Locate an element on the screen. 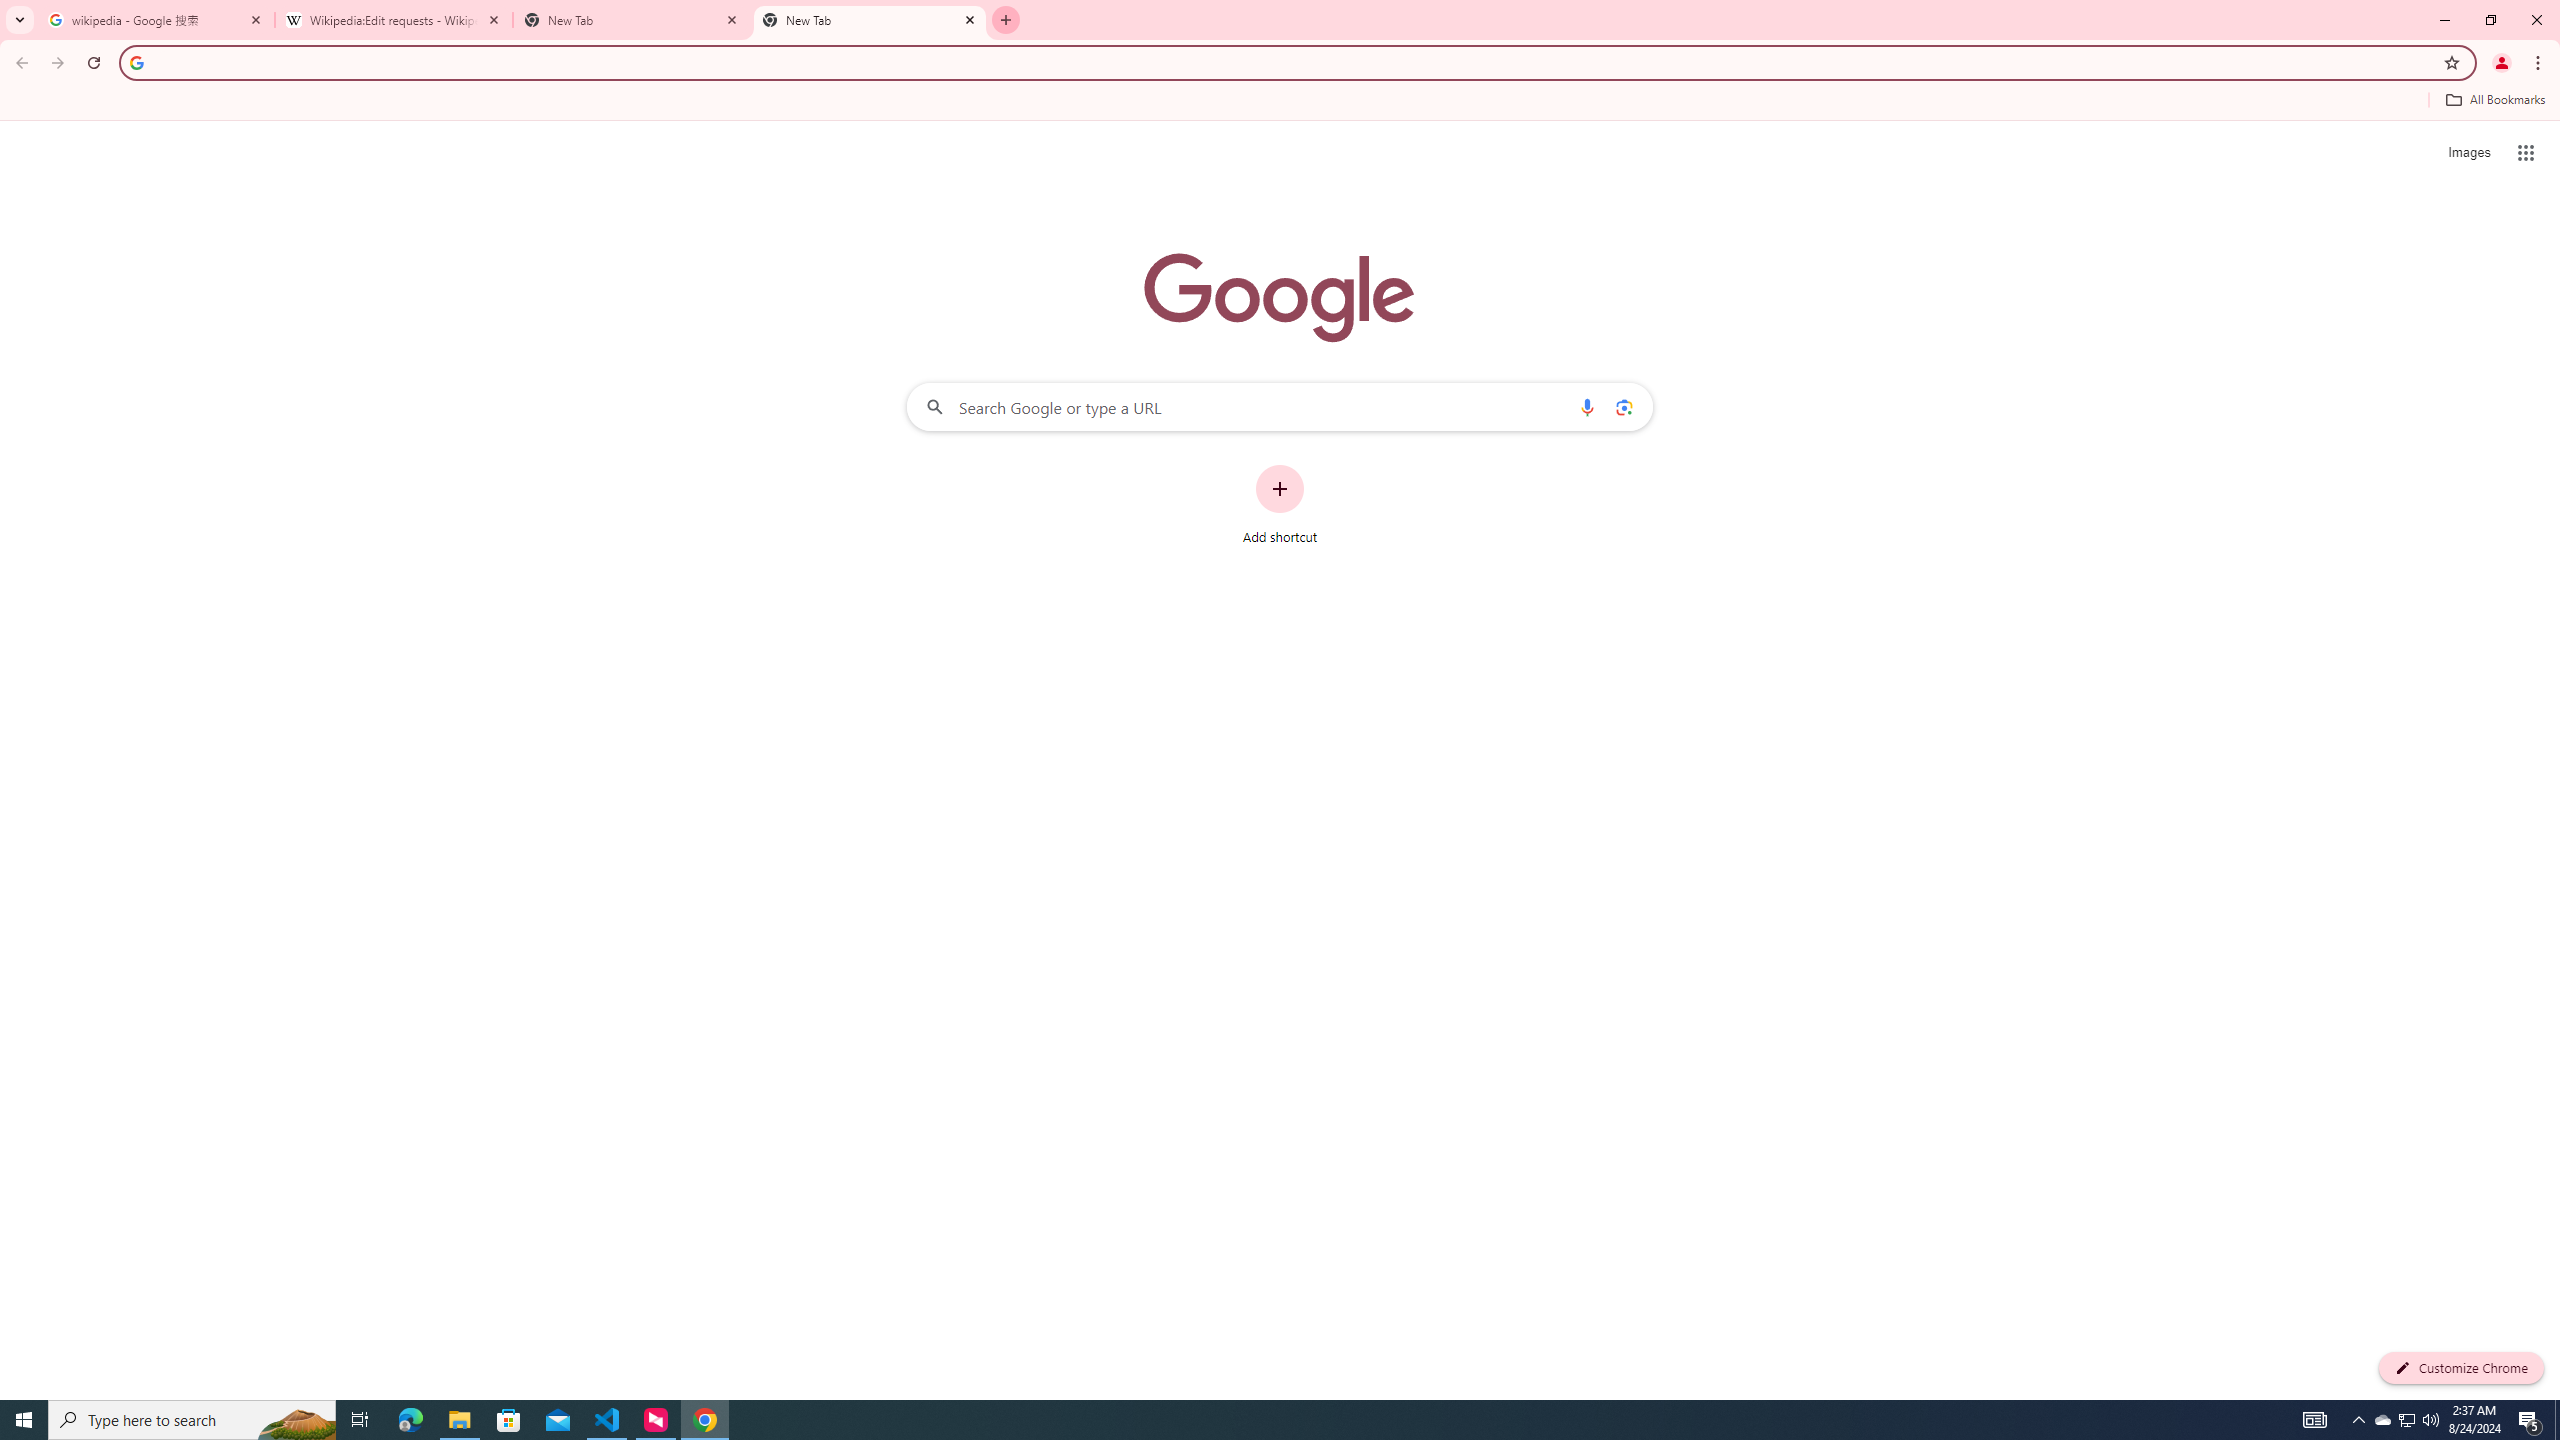  Search Google or type a URL is located at coordinates (1280, 406).